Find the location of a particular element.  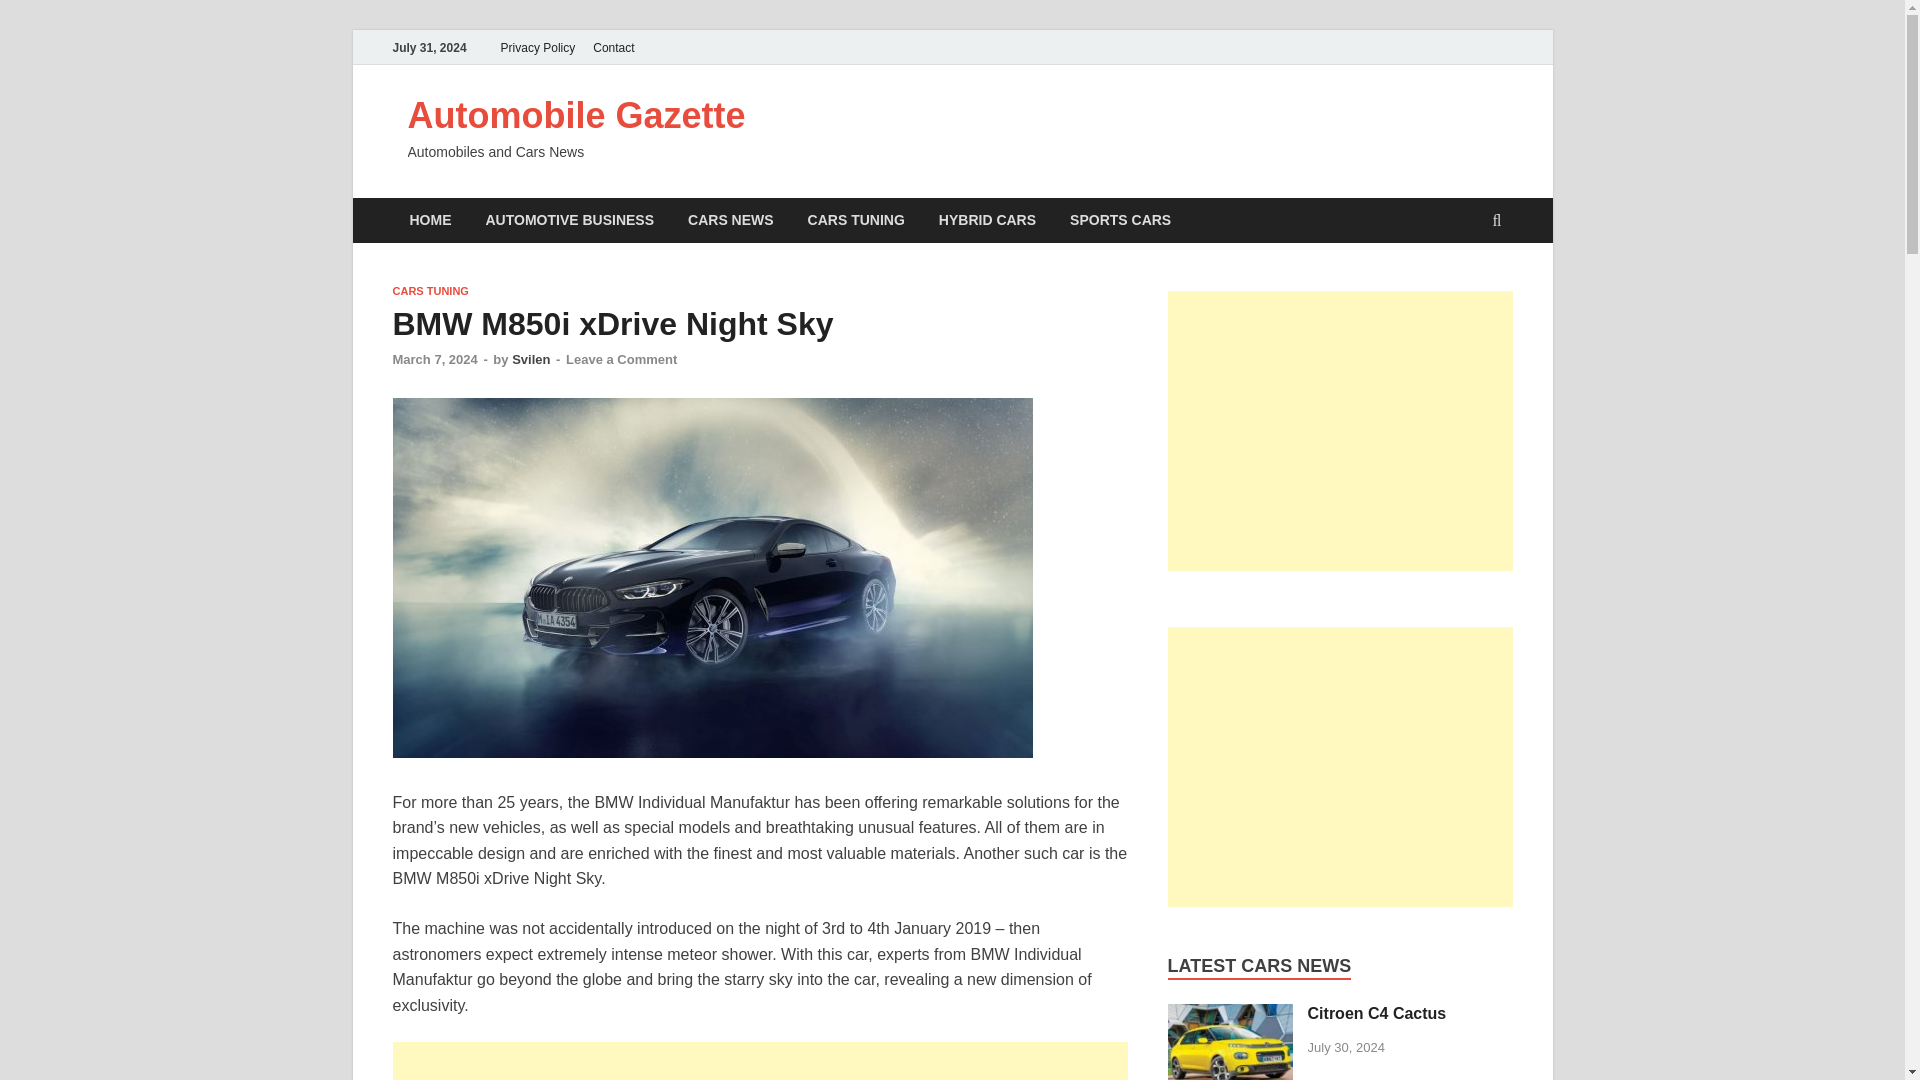

Privacy Policy is located at coordinates (538, 47).